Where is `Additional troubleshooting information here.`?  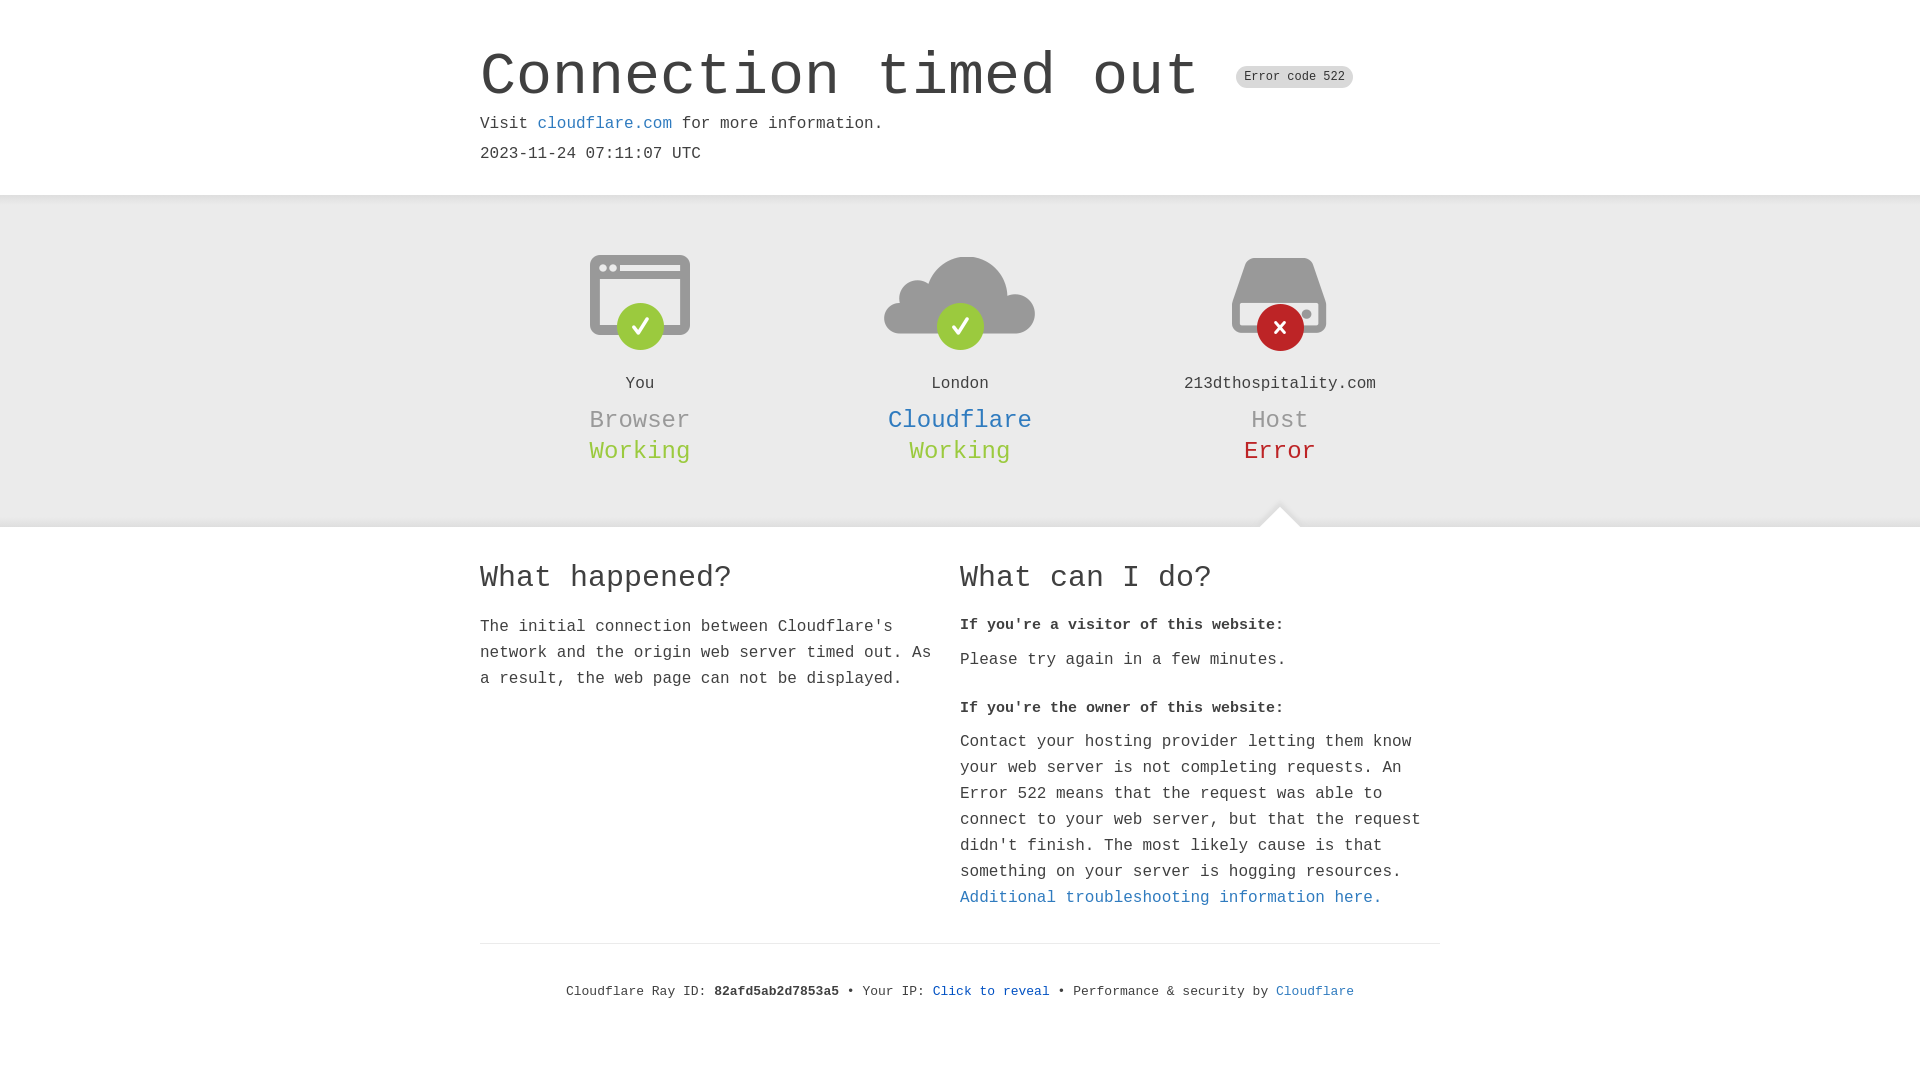 Additional troubleshooting information here. is located at coordinates (1171, 898).